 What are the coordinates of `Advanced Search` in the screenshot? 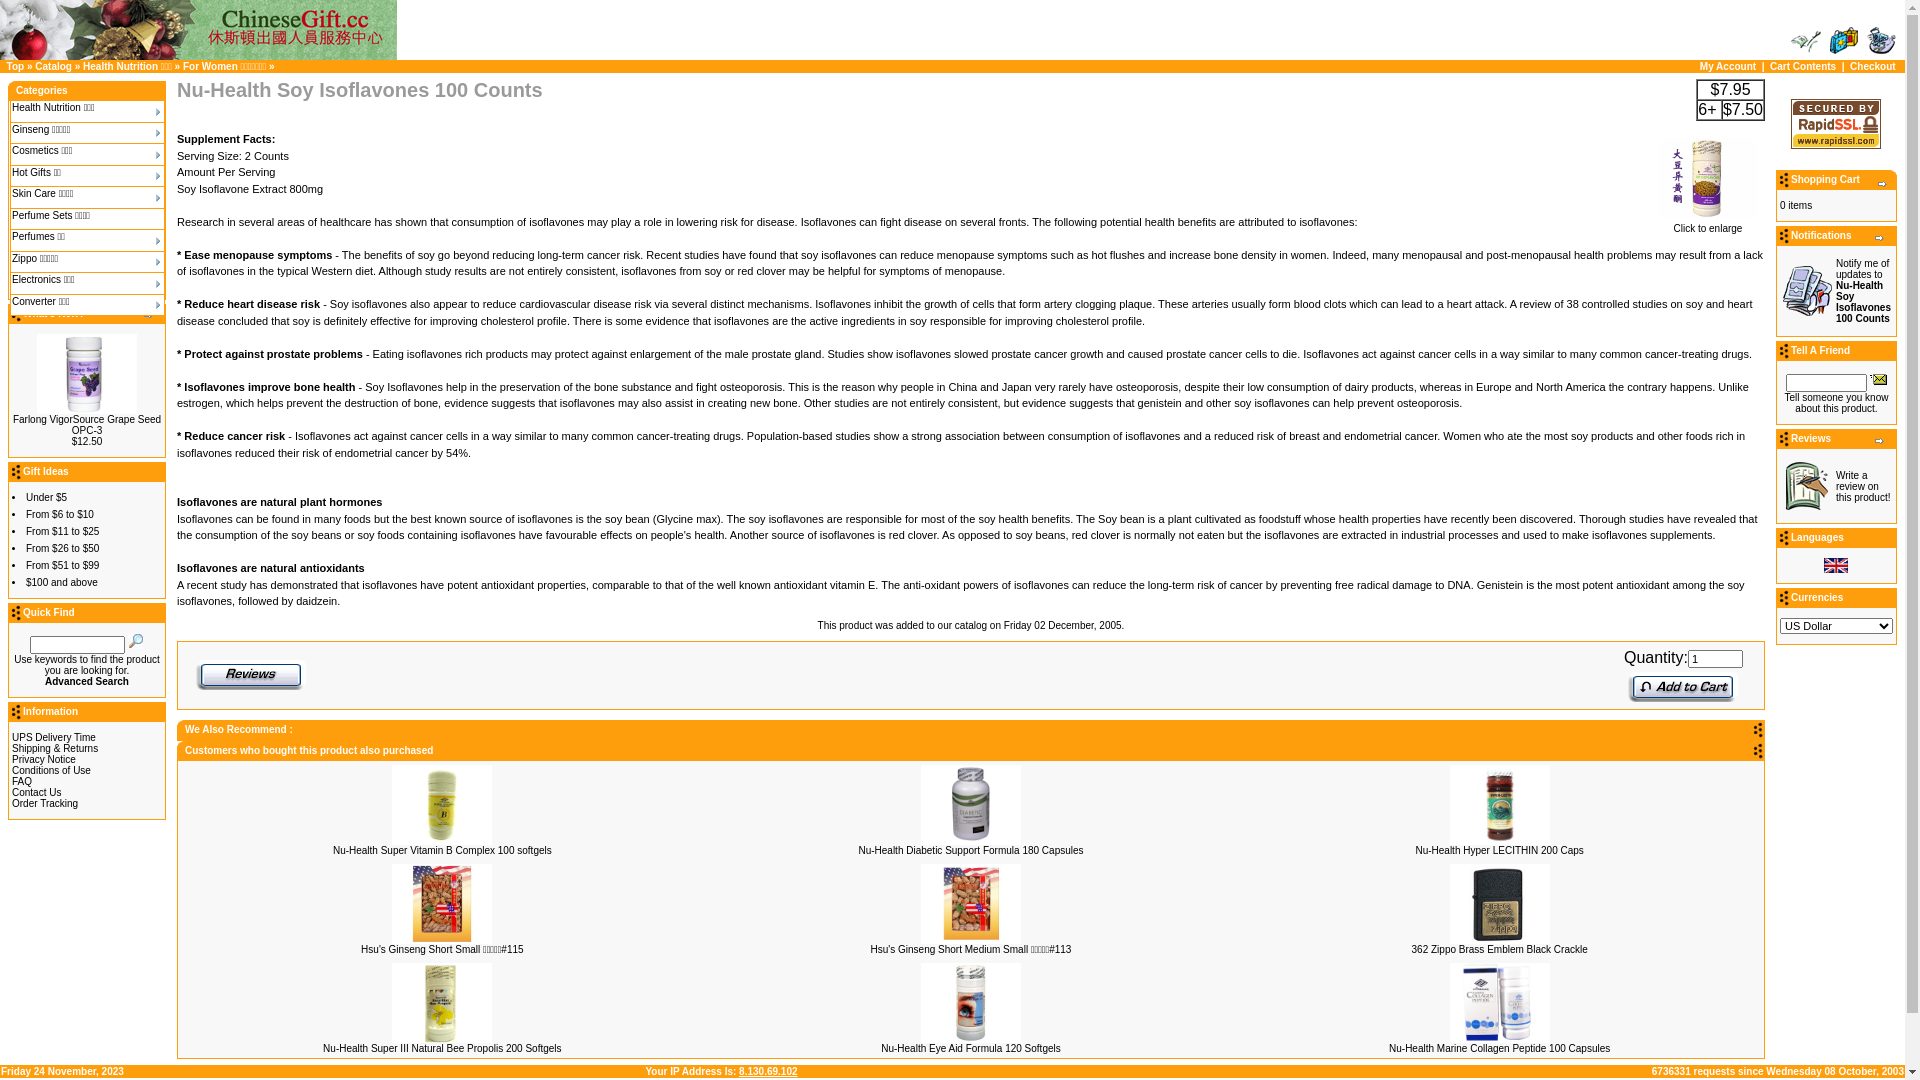 It's located at (87, 682).